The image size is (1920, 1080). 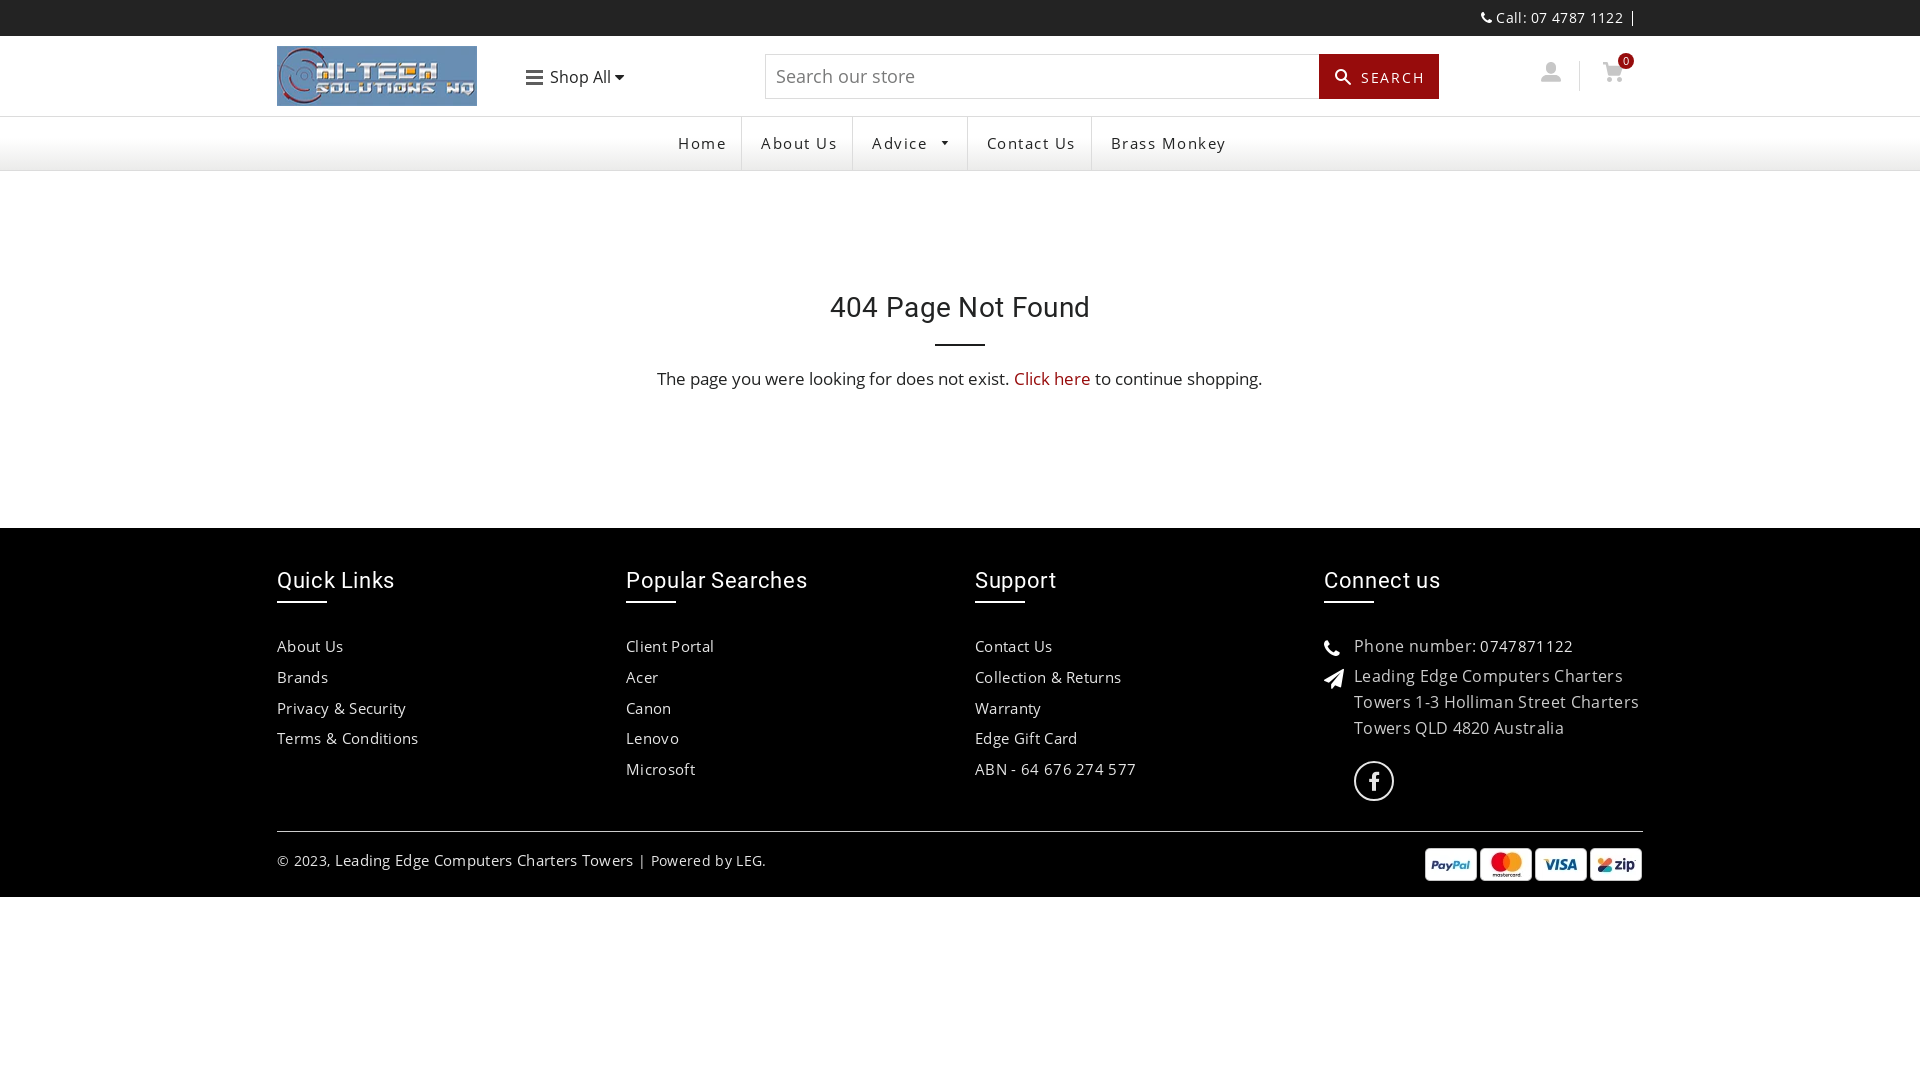 I want to click on Canon, so click(x=649, y=708).